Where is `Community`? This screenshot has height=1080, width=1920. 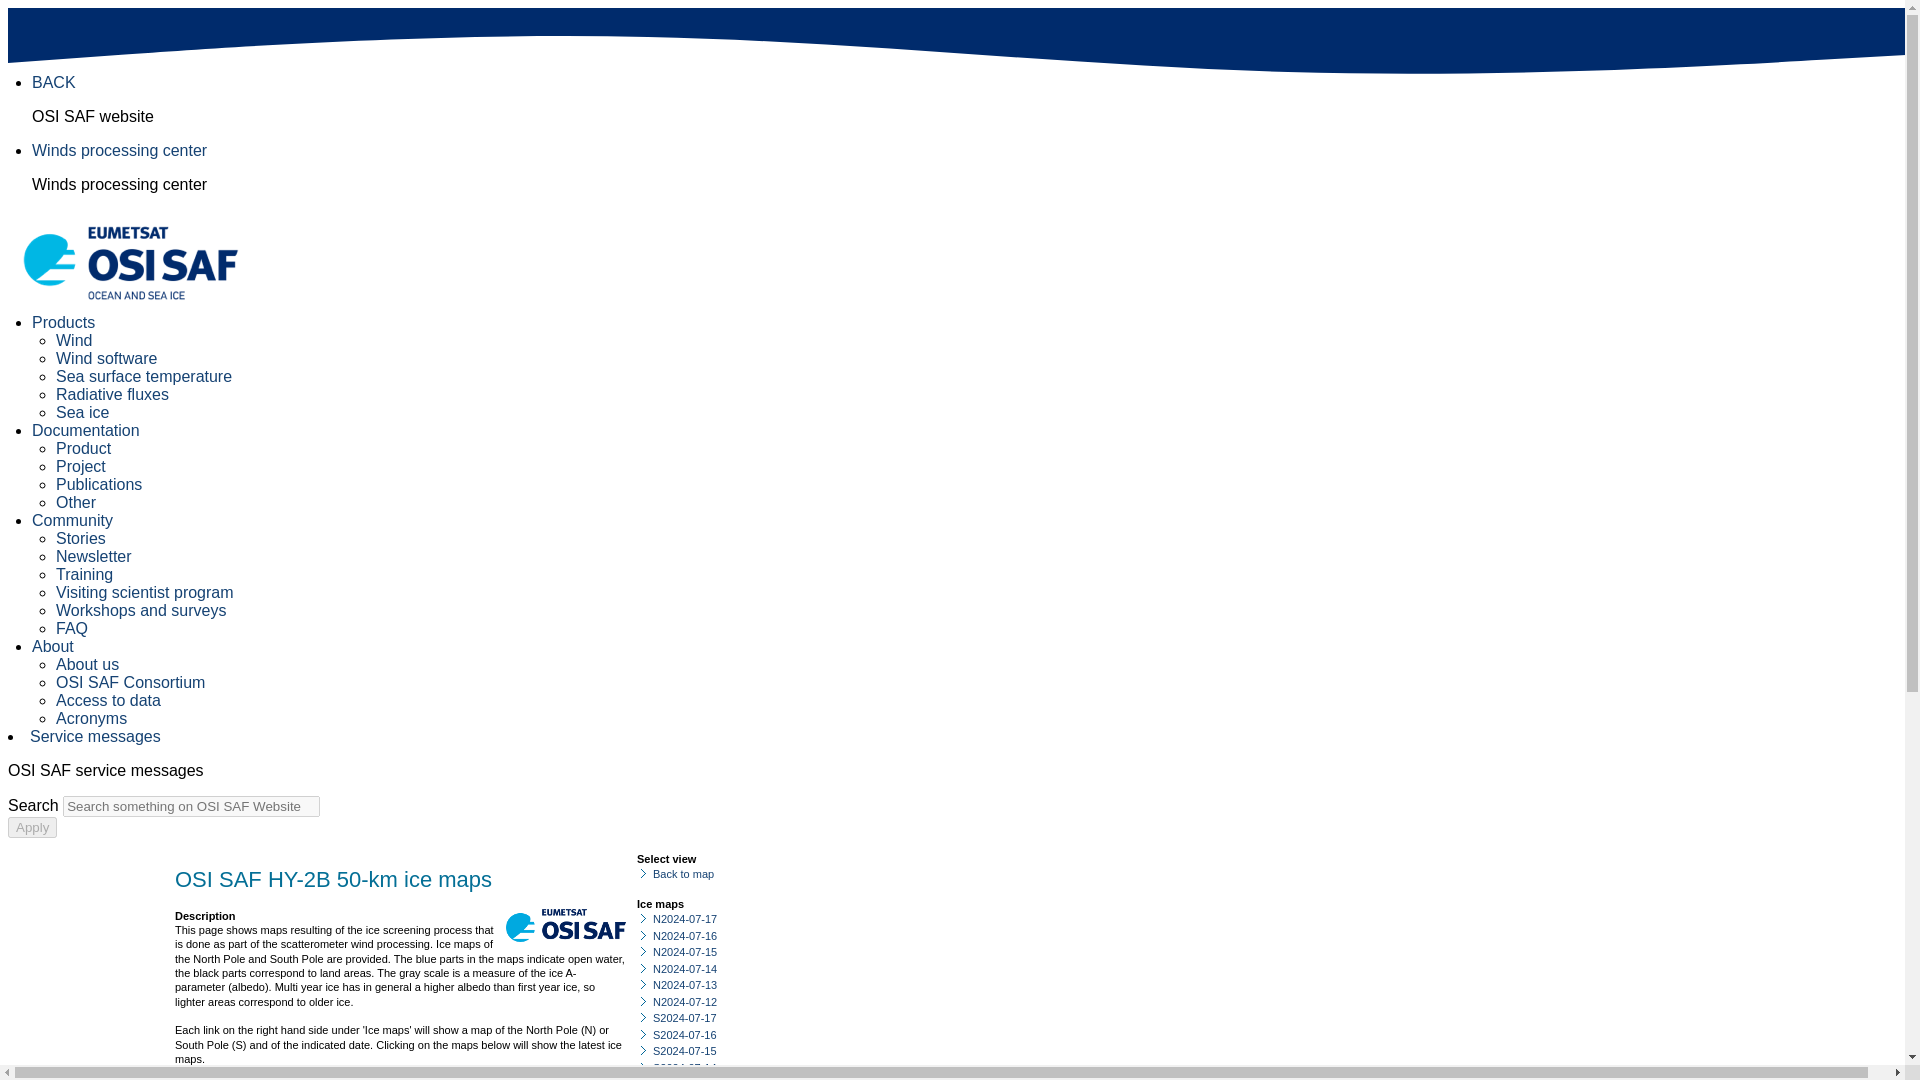
Community is located at coordinates (72, 520).